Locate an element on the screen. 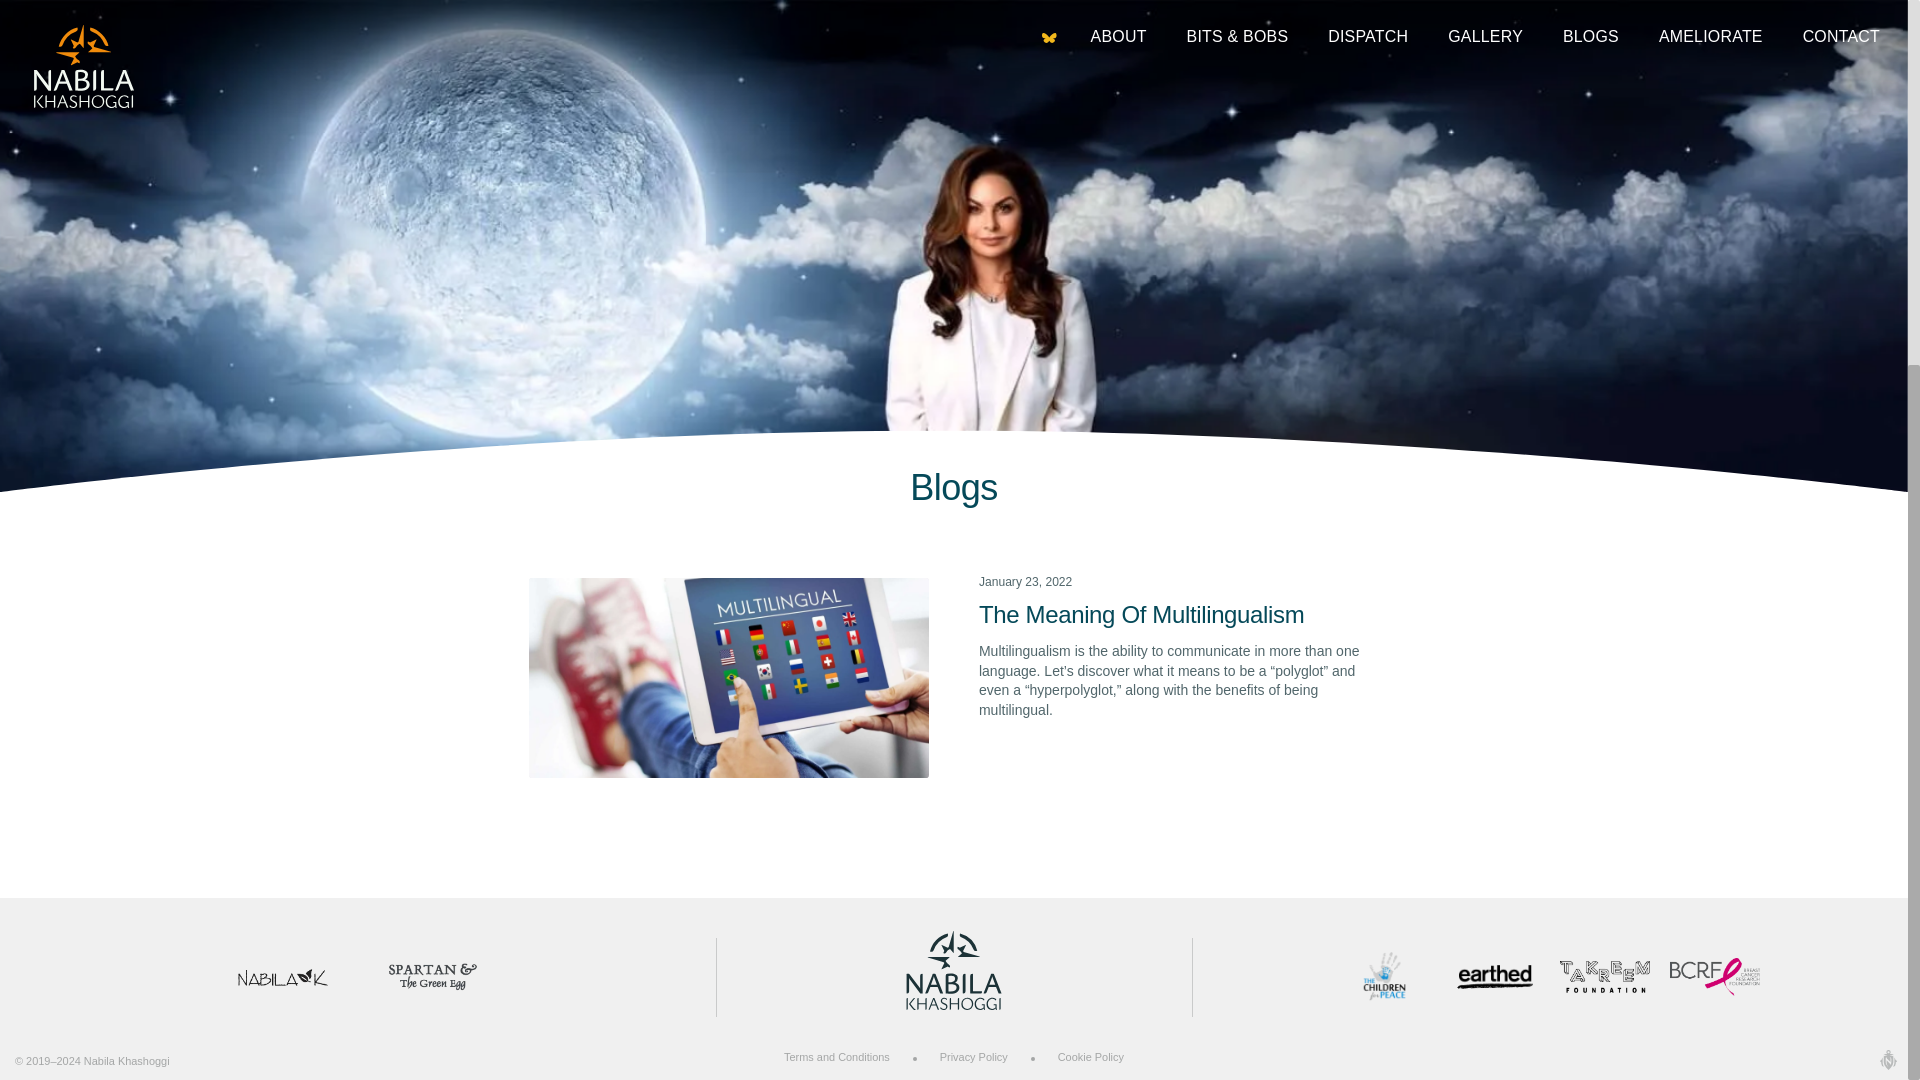 Image resolution: width=1920 pixels, height=1080 pixels. Link to the main page is located at coordinates (954, 978).